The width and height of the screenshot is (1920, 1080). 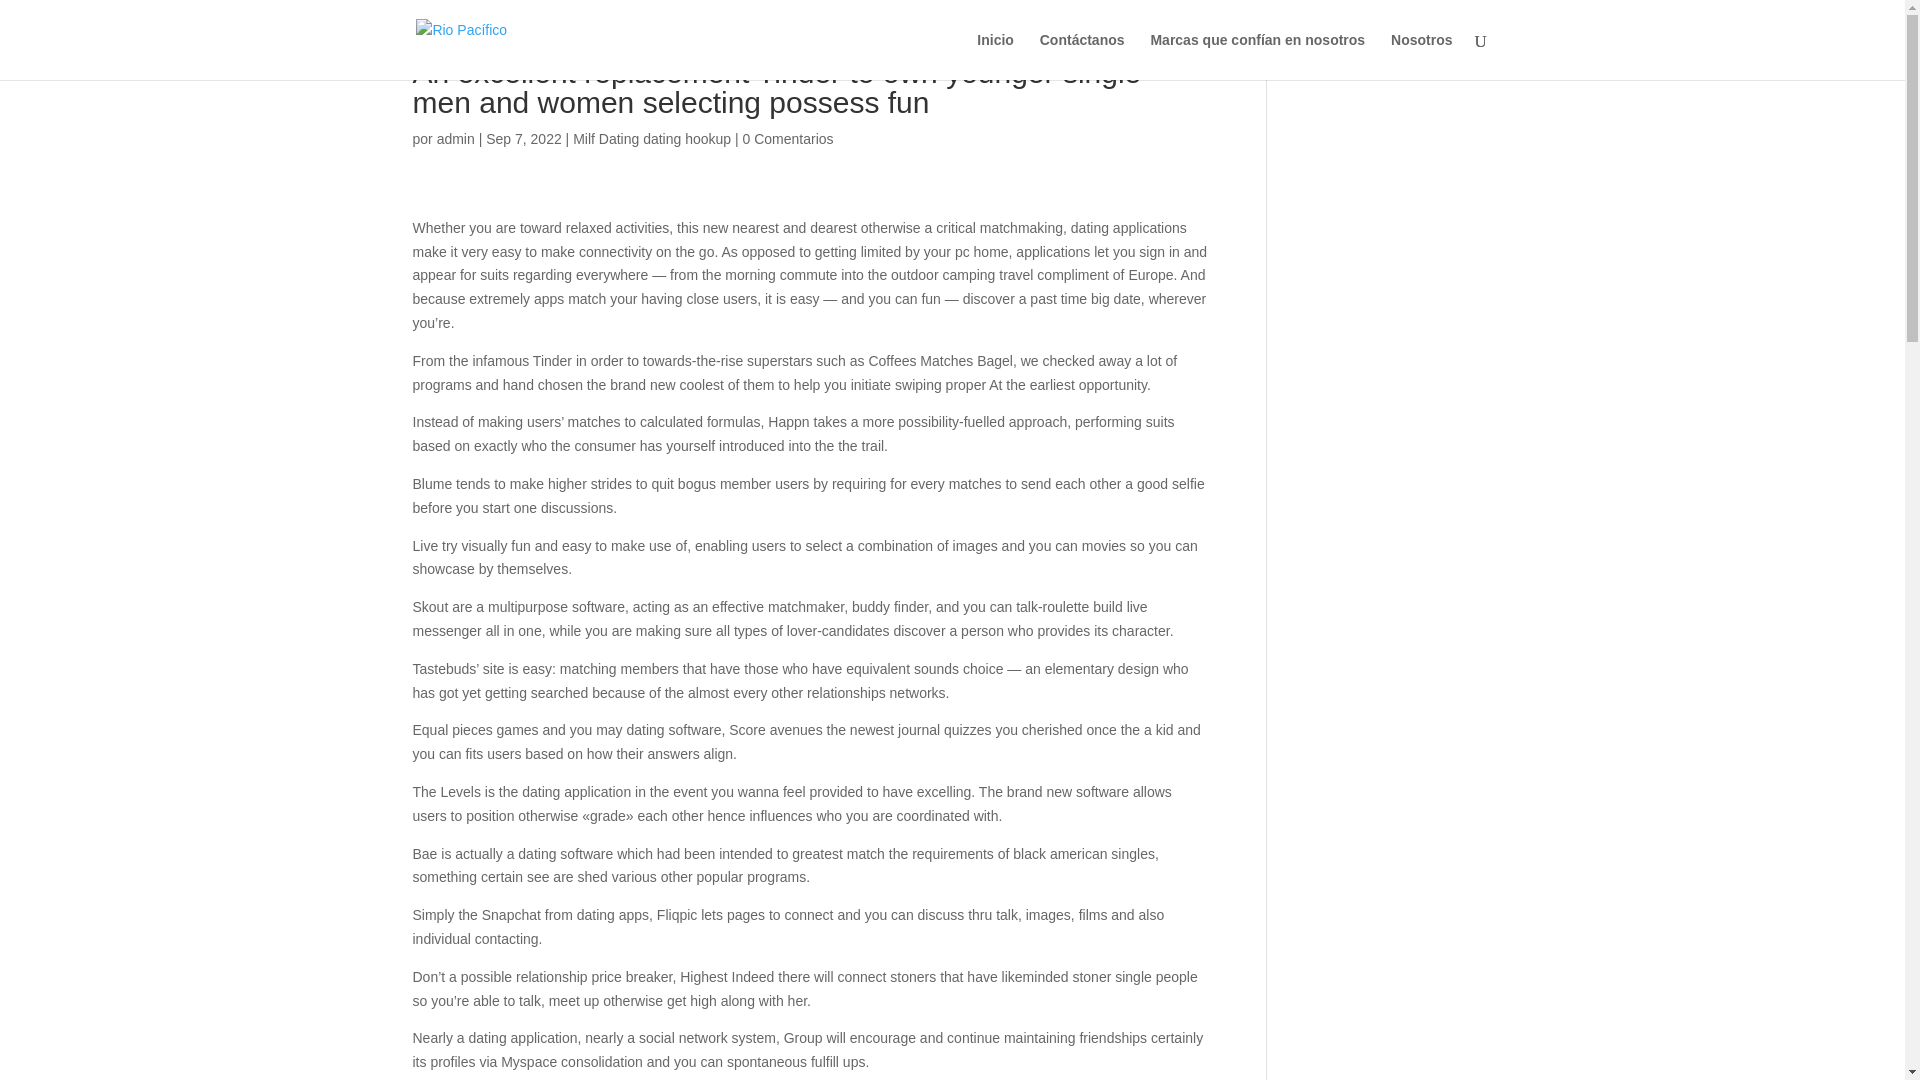 What do you see at coordinates (456, 138) in the screenshot?
I see `Mensajes de admin` at bounding box center [456, 138].